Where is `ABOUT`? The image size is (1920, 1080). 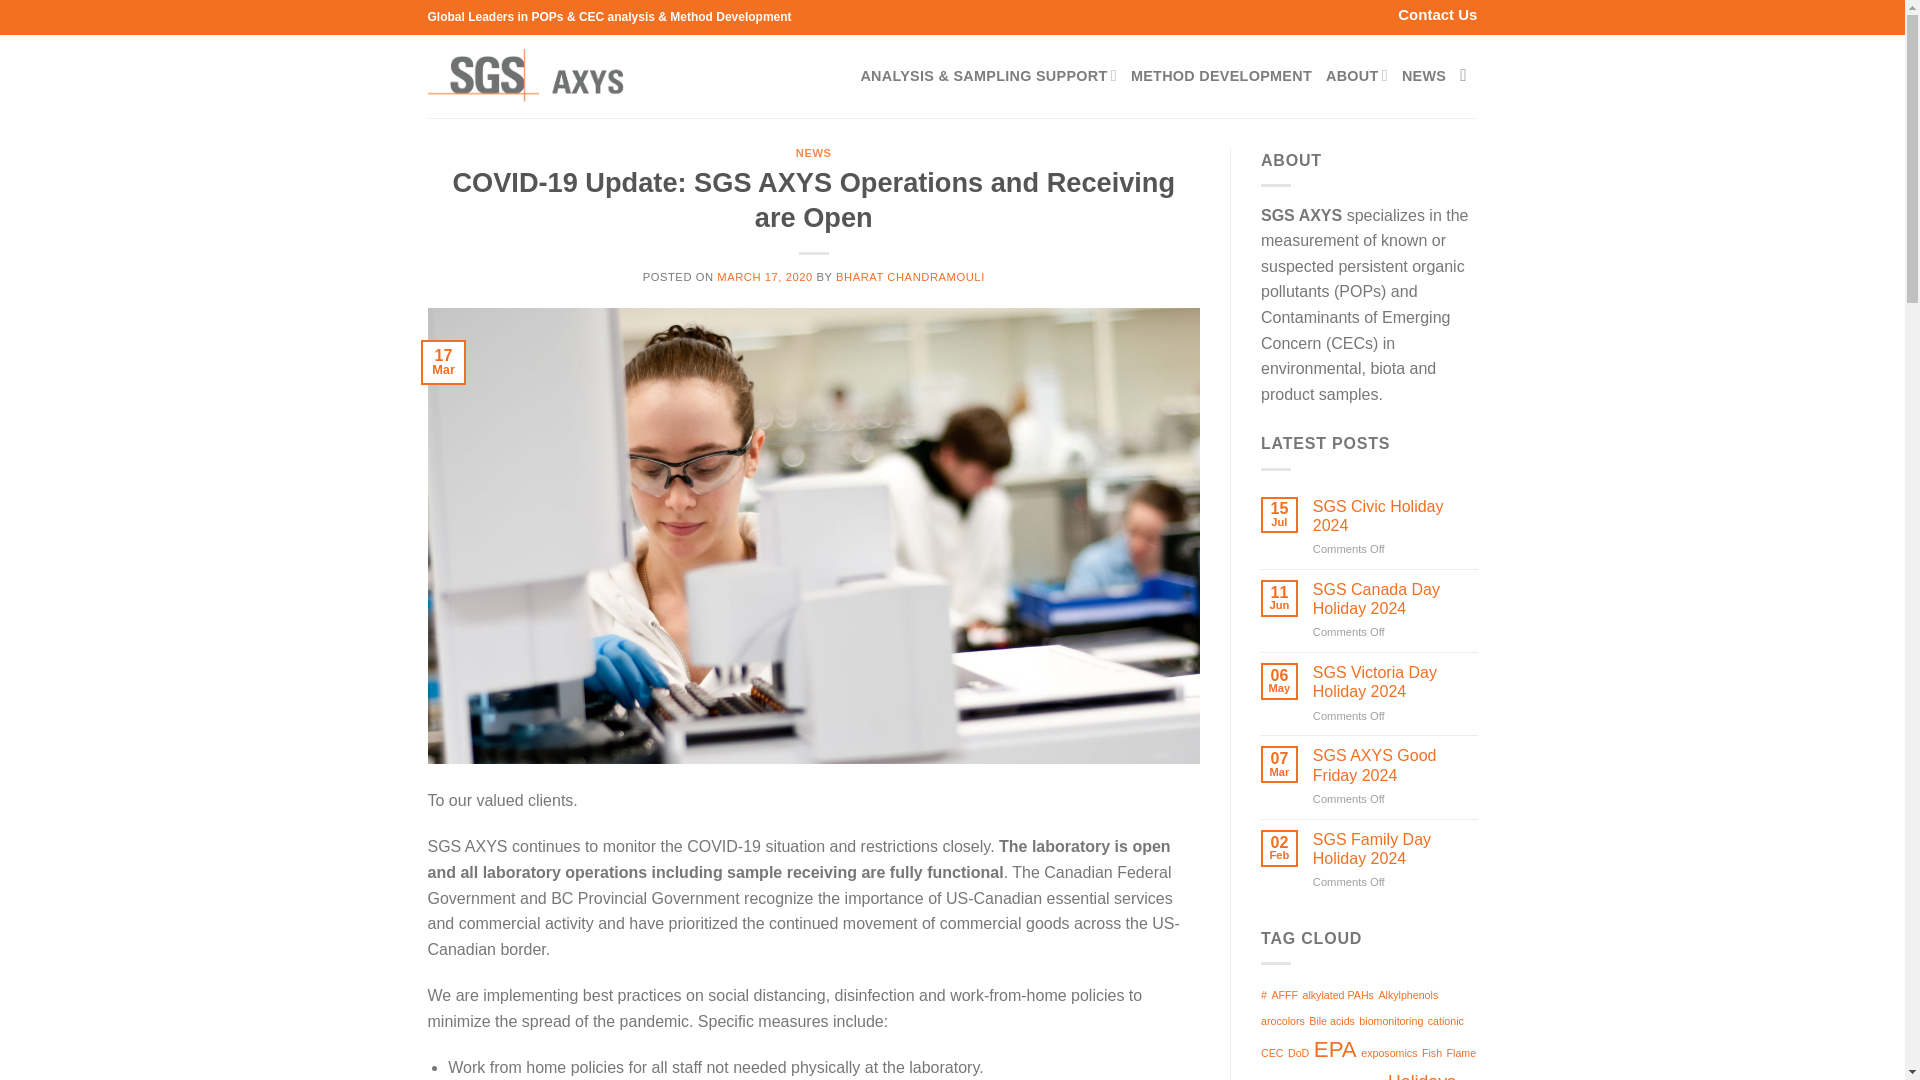
ABOUT is located at coordinates (1357, 76).